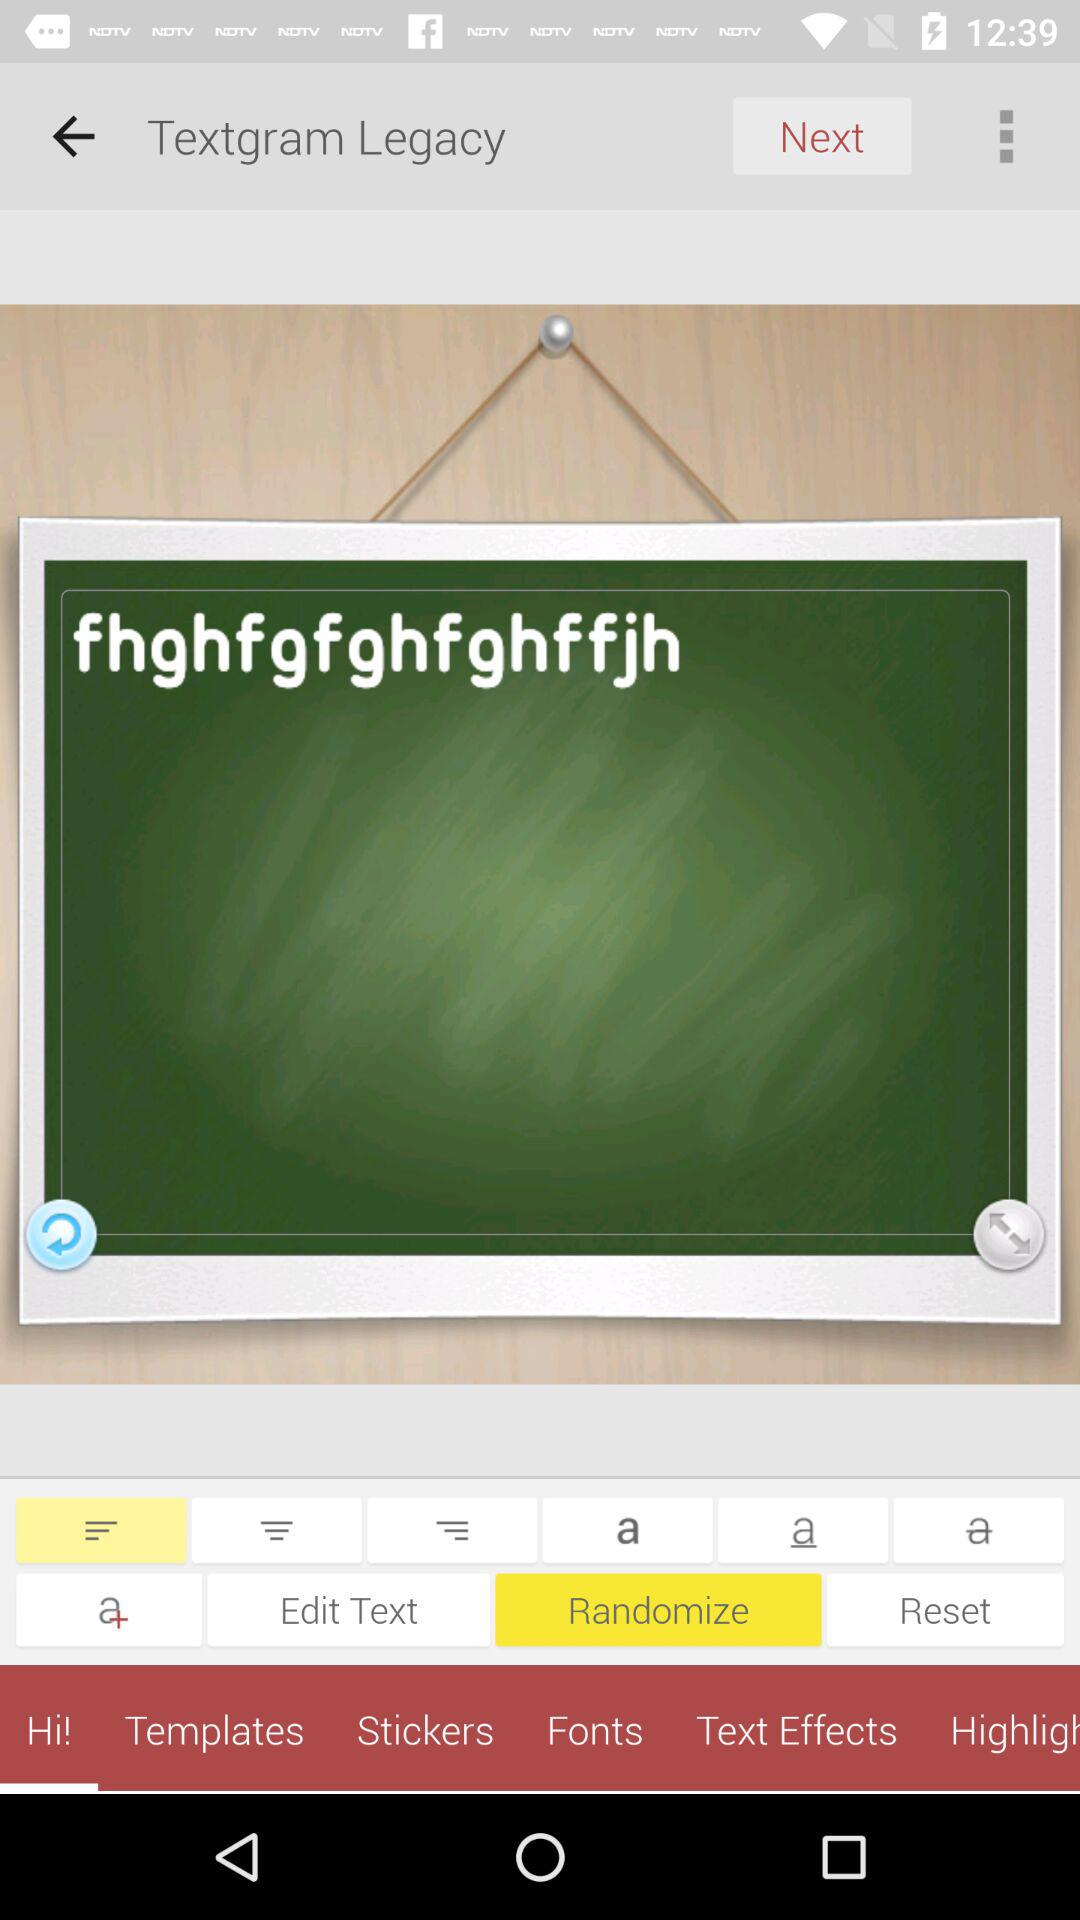  What do you see at coordinates (803, 1530) in the screenshot?
I see `underline the letter` at bounding box center [803, 1530].